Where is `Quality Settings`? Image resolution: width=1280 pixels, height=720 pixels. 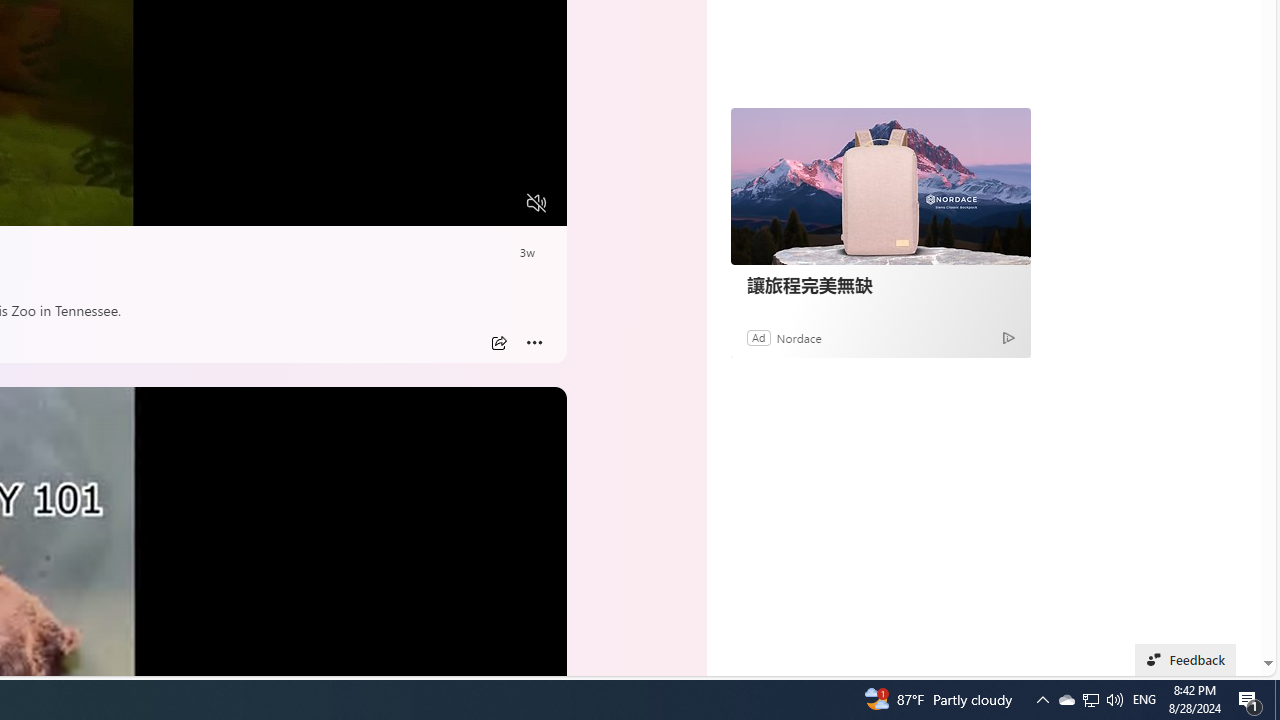 Quality Settings is located at coordinates (418, 203).